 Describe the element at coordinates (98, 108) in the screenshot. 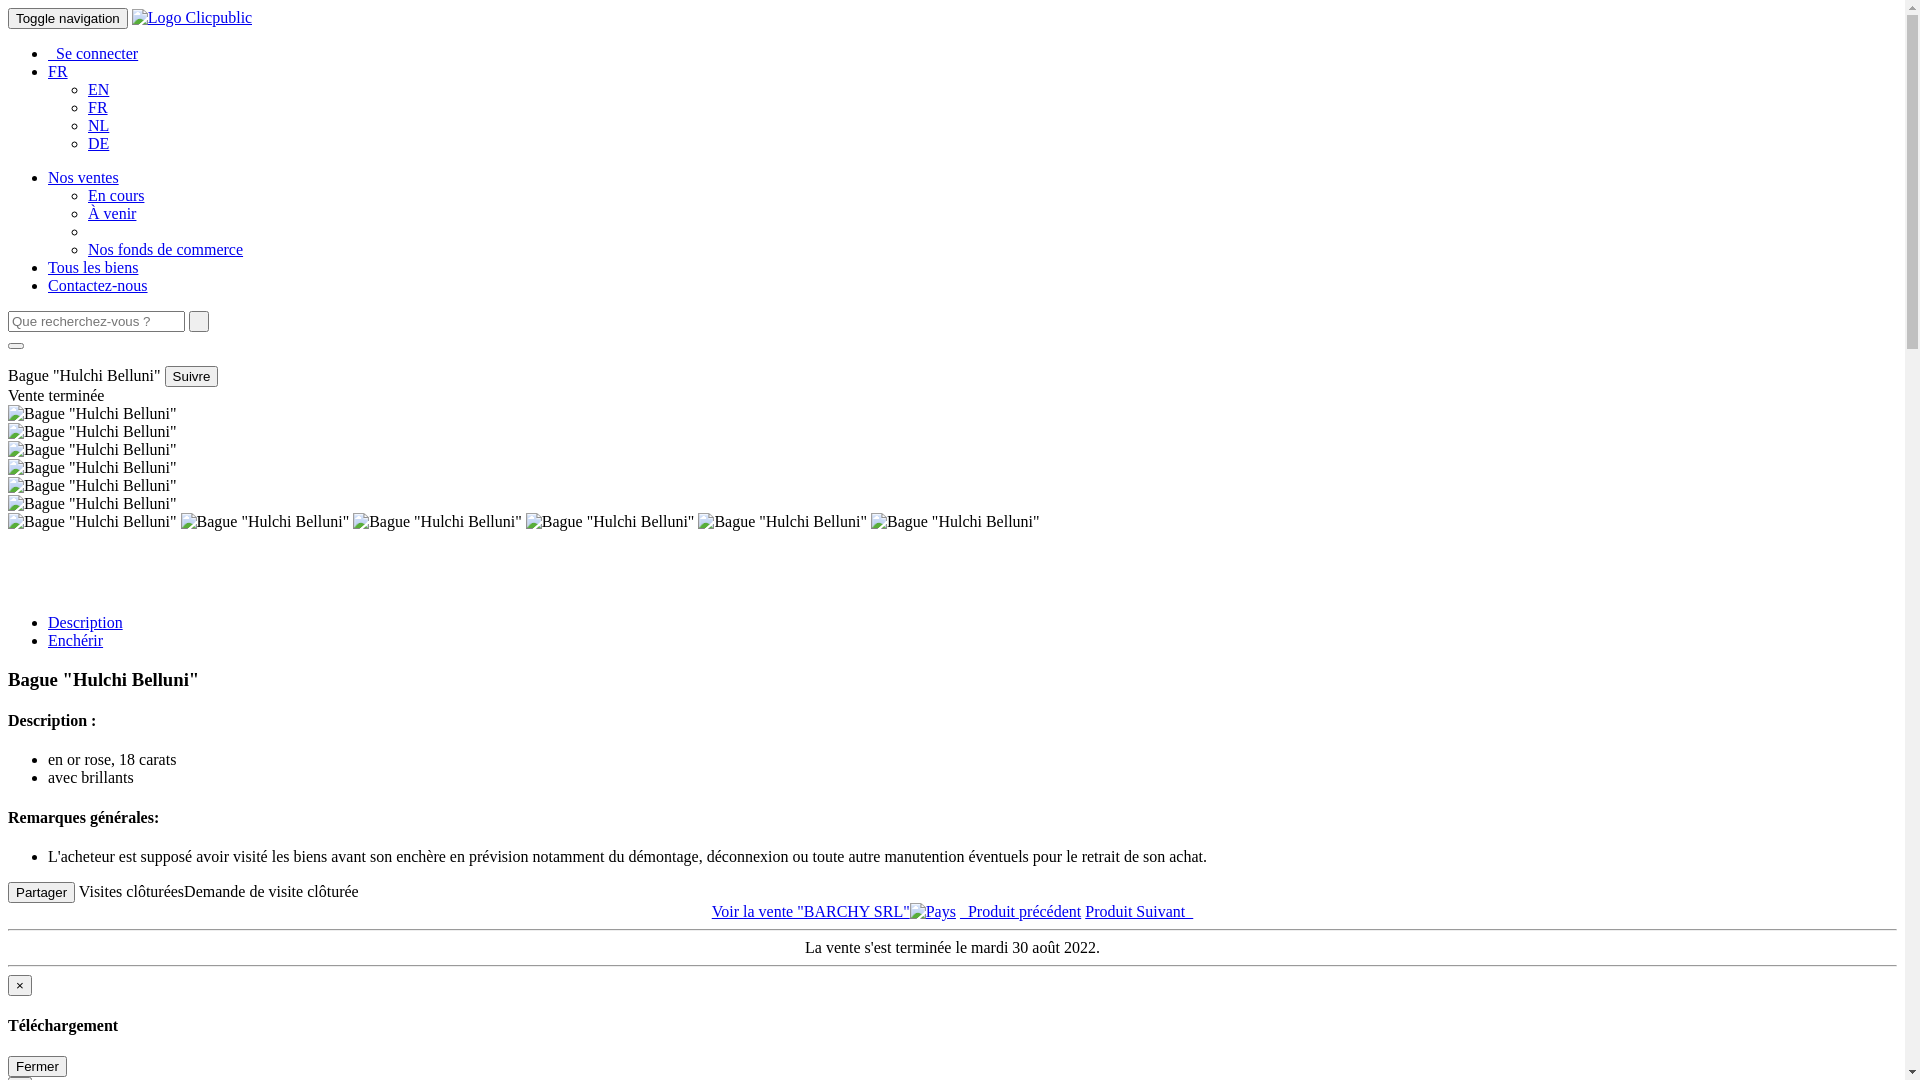

I see `FR` at that location.